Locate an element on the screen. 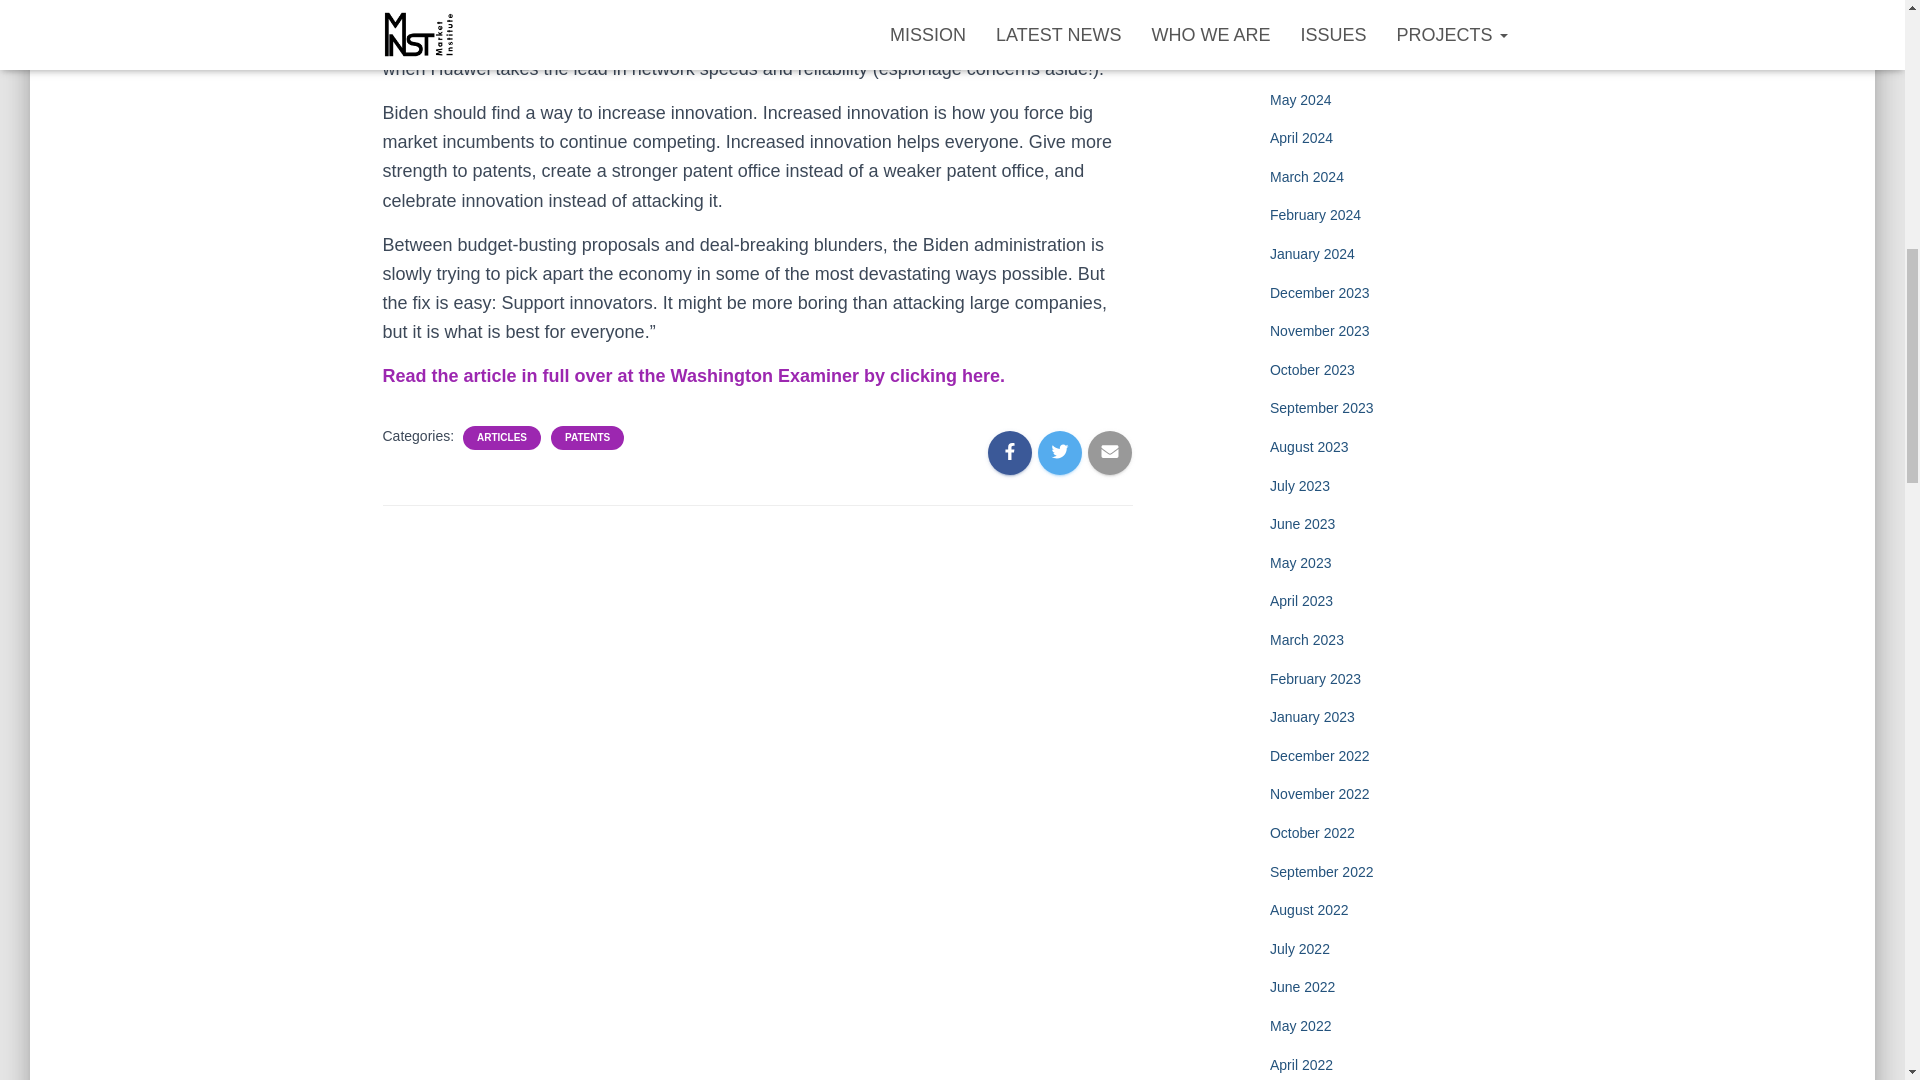  China is located at coordinates (919, 40).